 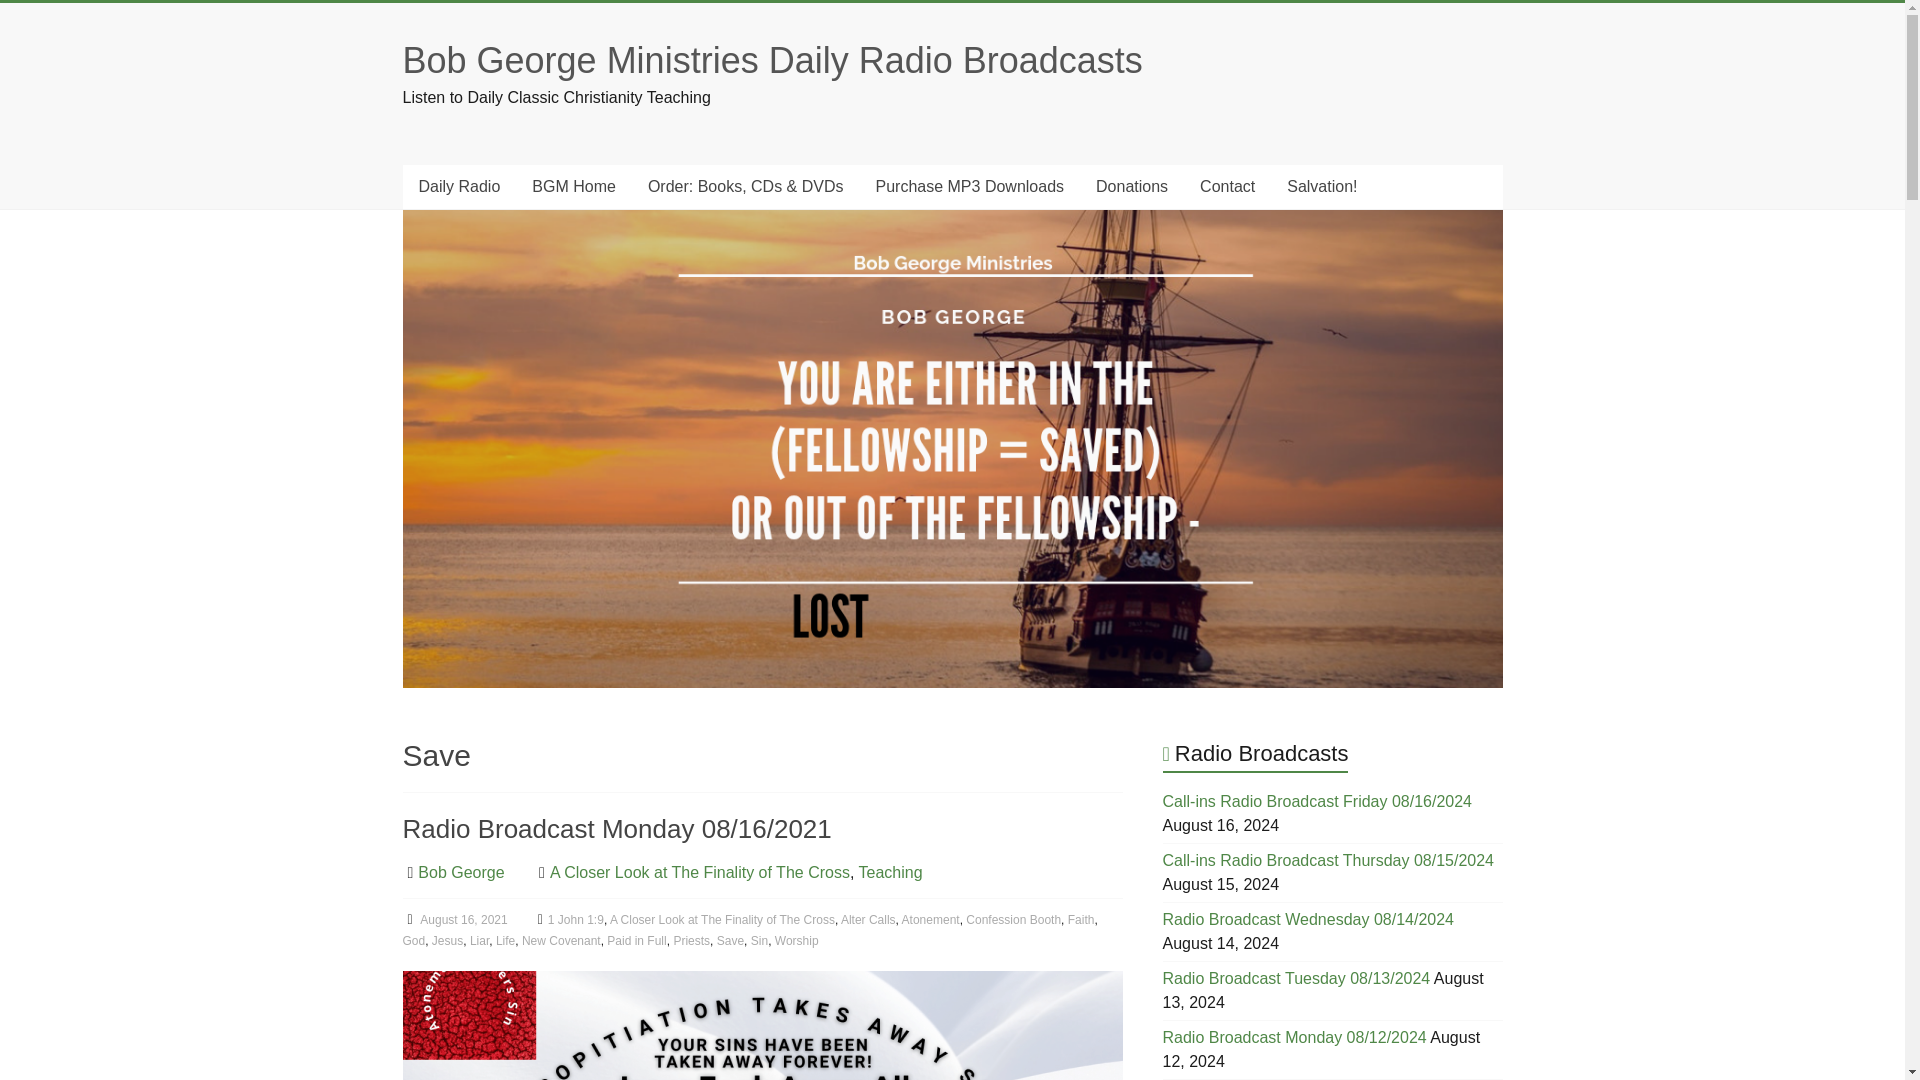 What do you see at coordinates (447, 941) in the screenshot?
I see `Jesus` at bounding box center [447, 941].